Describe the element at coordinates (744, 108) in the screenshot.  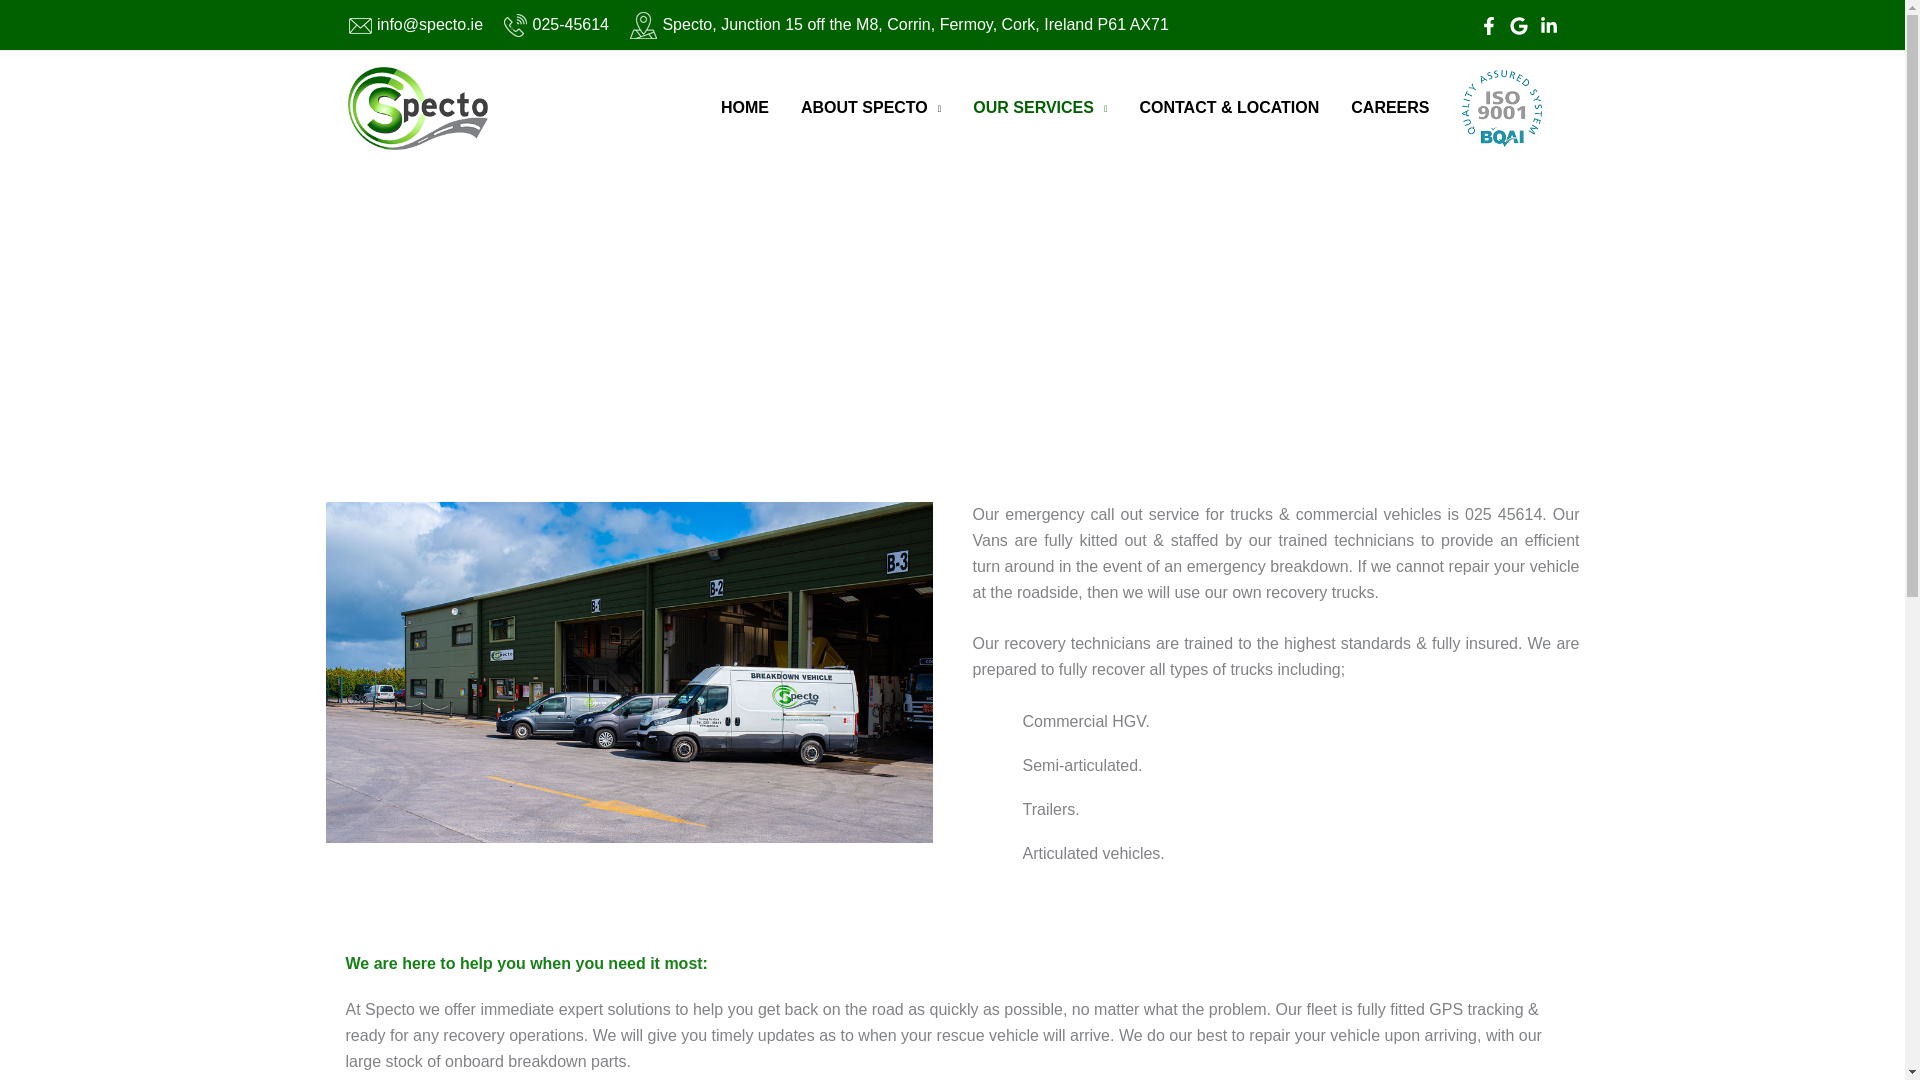
I see `HOME` at that location.